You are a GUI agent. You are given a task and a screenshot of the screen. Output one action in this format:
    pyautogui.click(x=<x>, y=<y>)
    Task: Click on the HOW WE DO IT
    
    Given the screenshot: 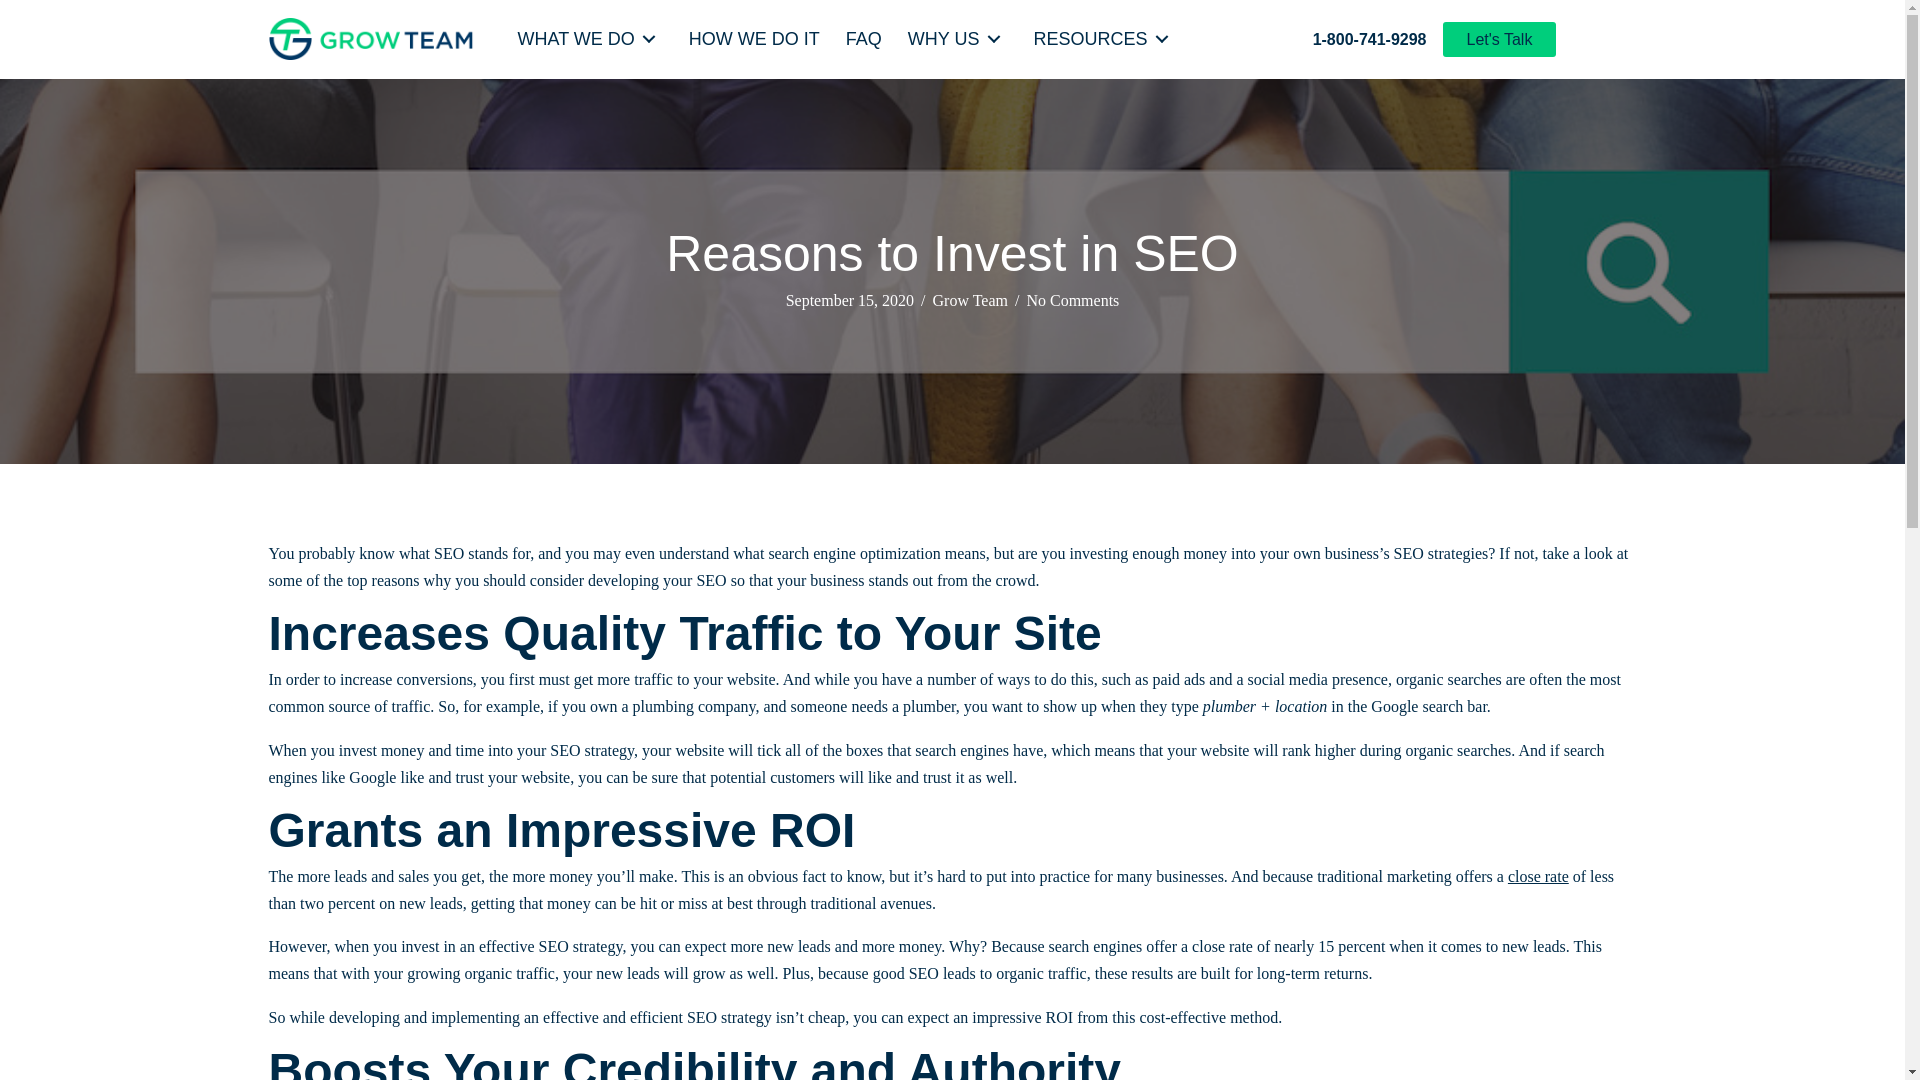 What is the action you would take?
    pyautogui.click(x=754, y=39)
    